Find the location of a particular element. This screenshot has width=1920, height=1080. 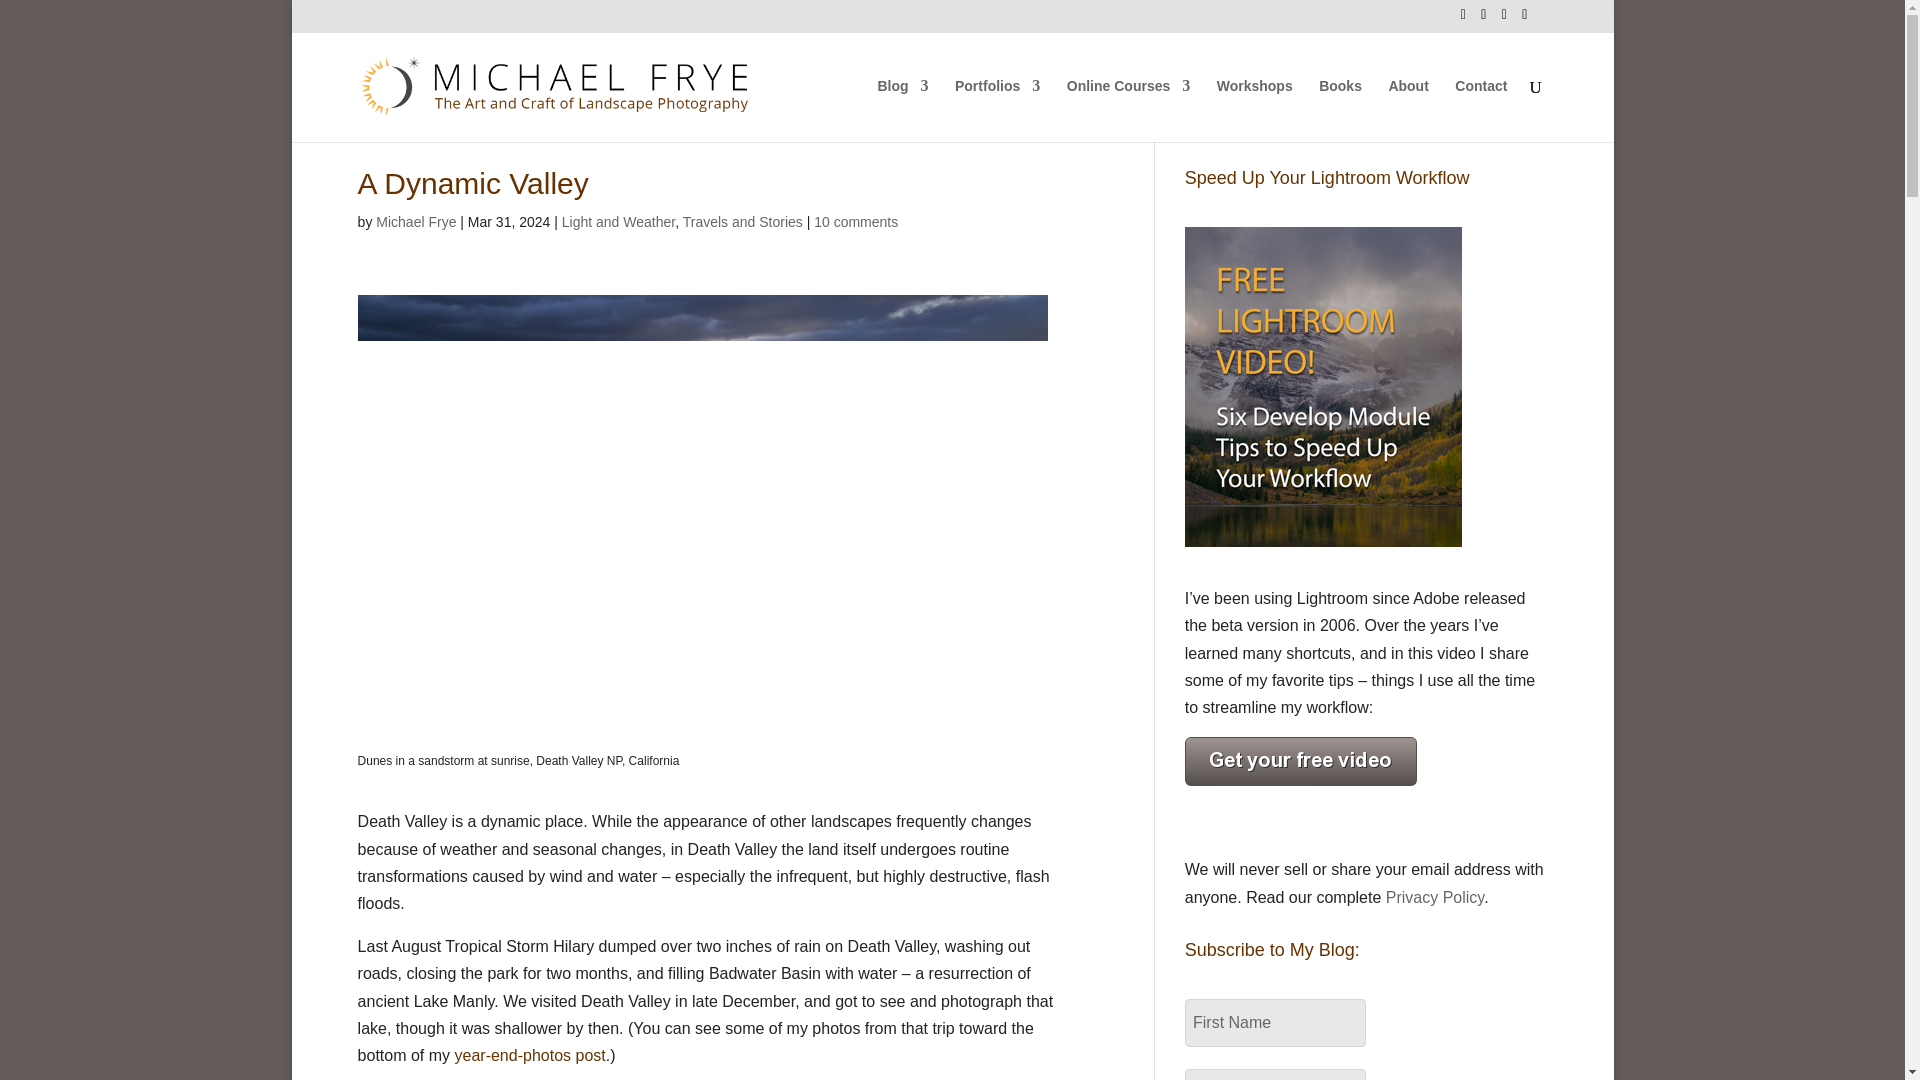

Portfolios is located at coordinates (997, 110).